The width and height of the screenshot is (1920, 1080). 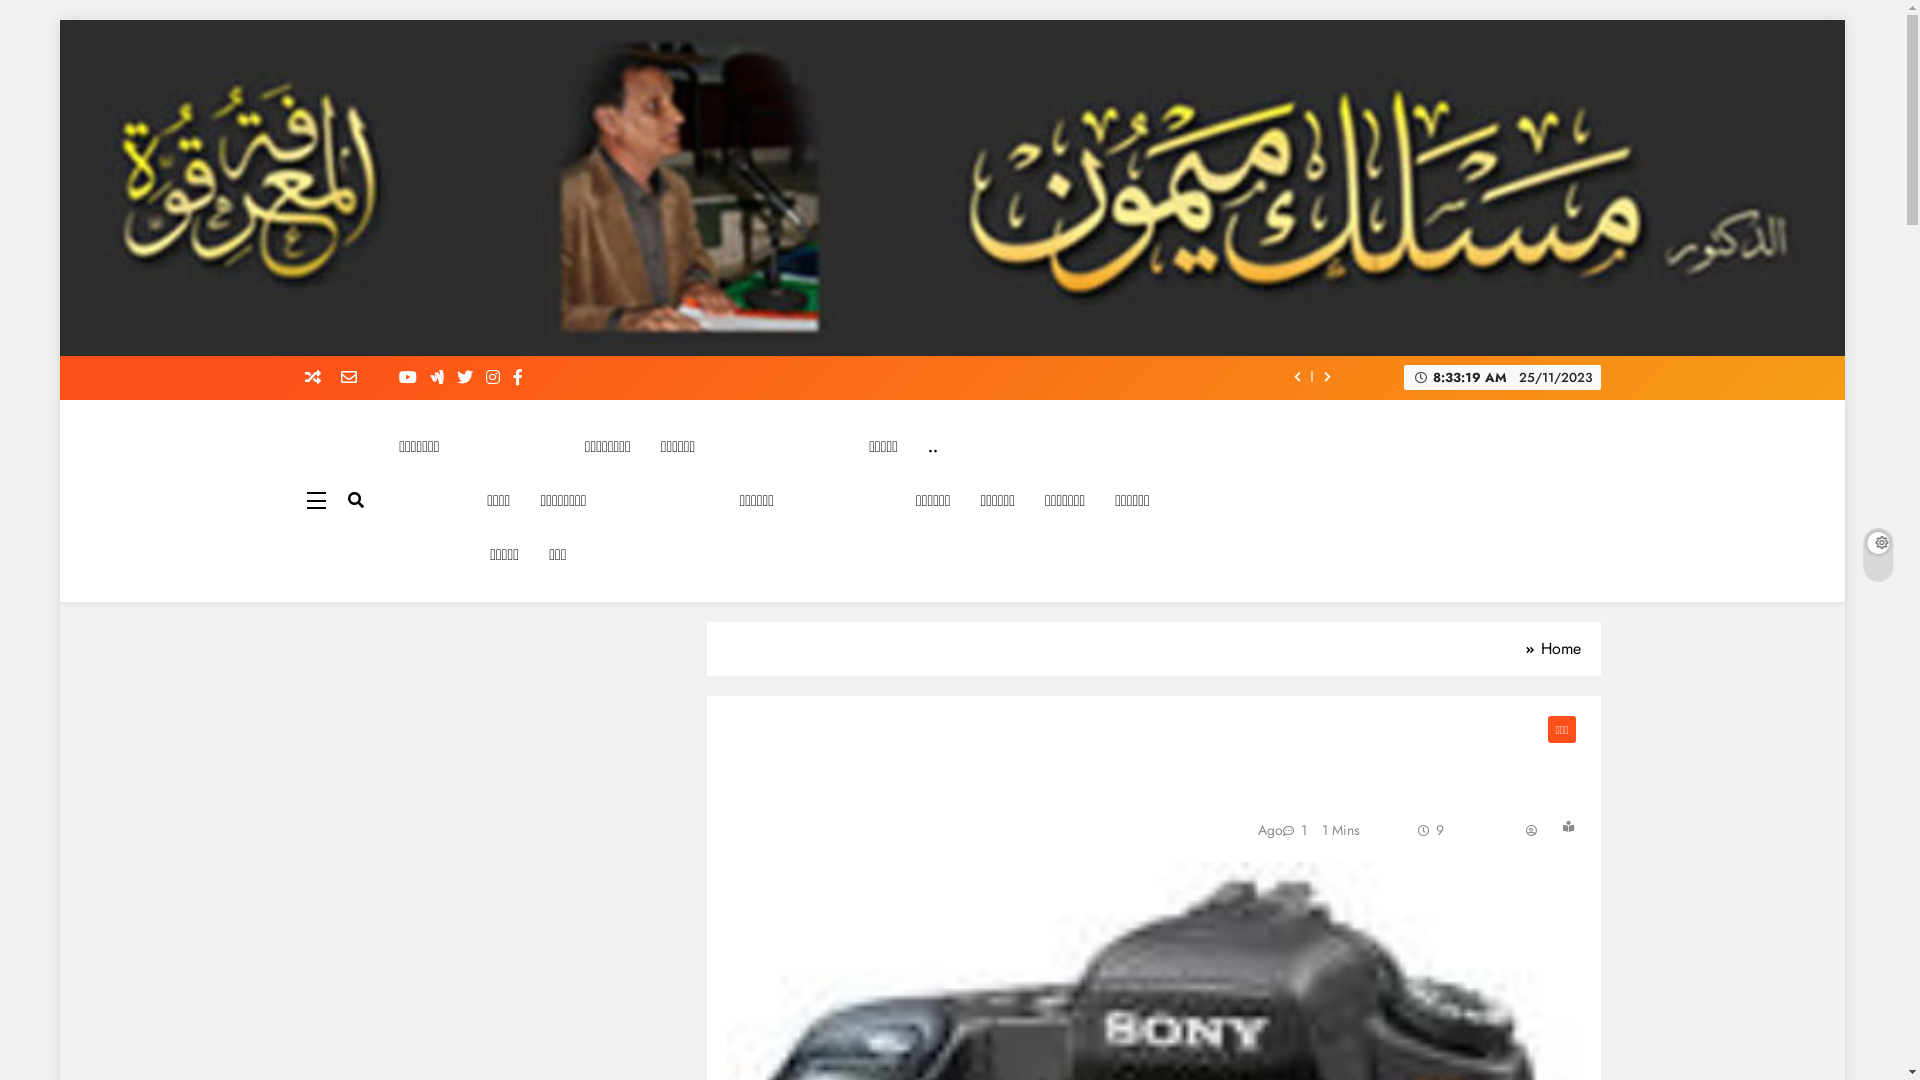 I want to click on Home, so click(x=1549, y=649).